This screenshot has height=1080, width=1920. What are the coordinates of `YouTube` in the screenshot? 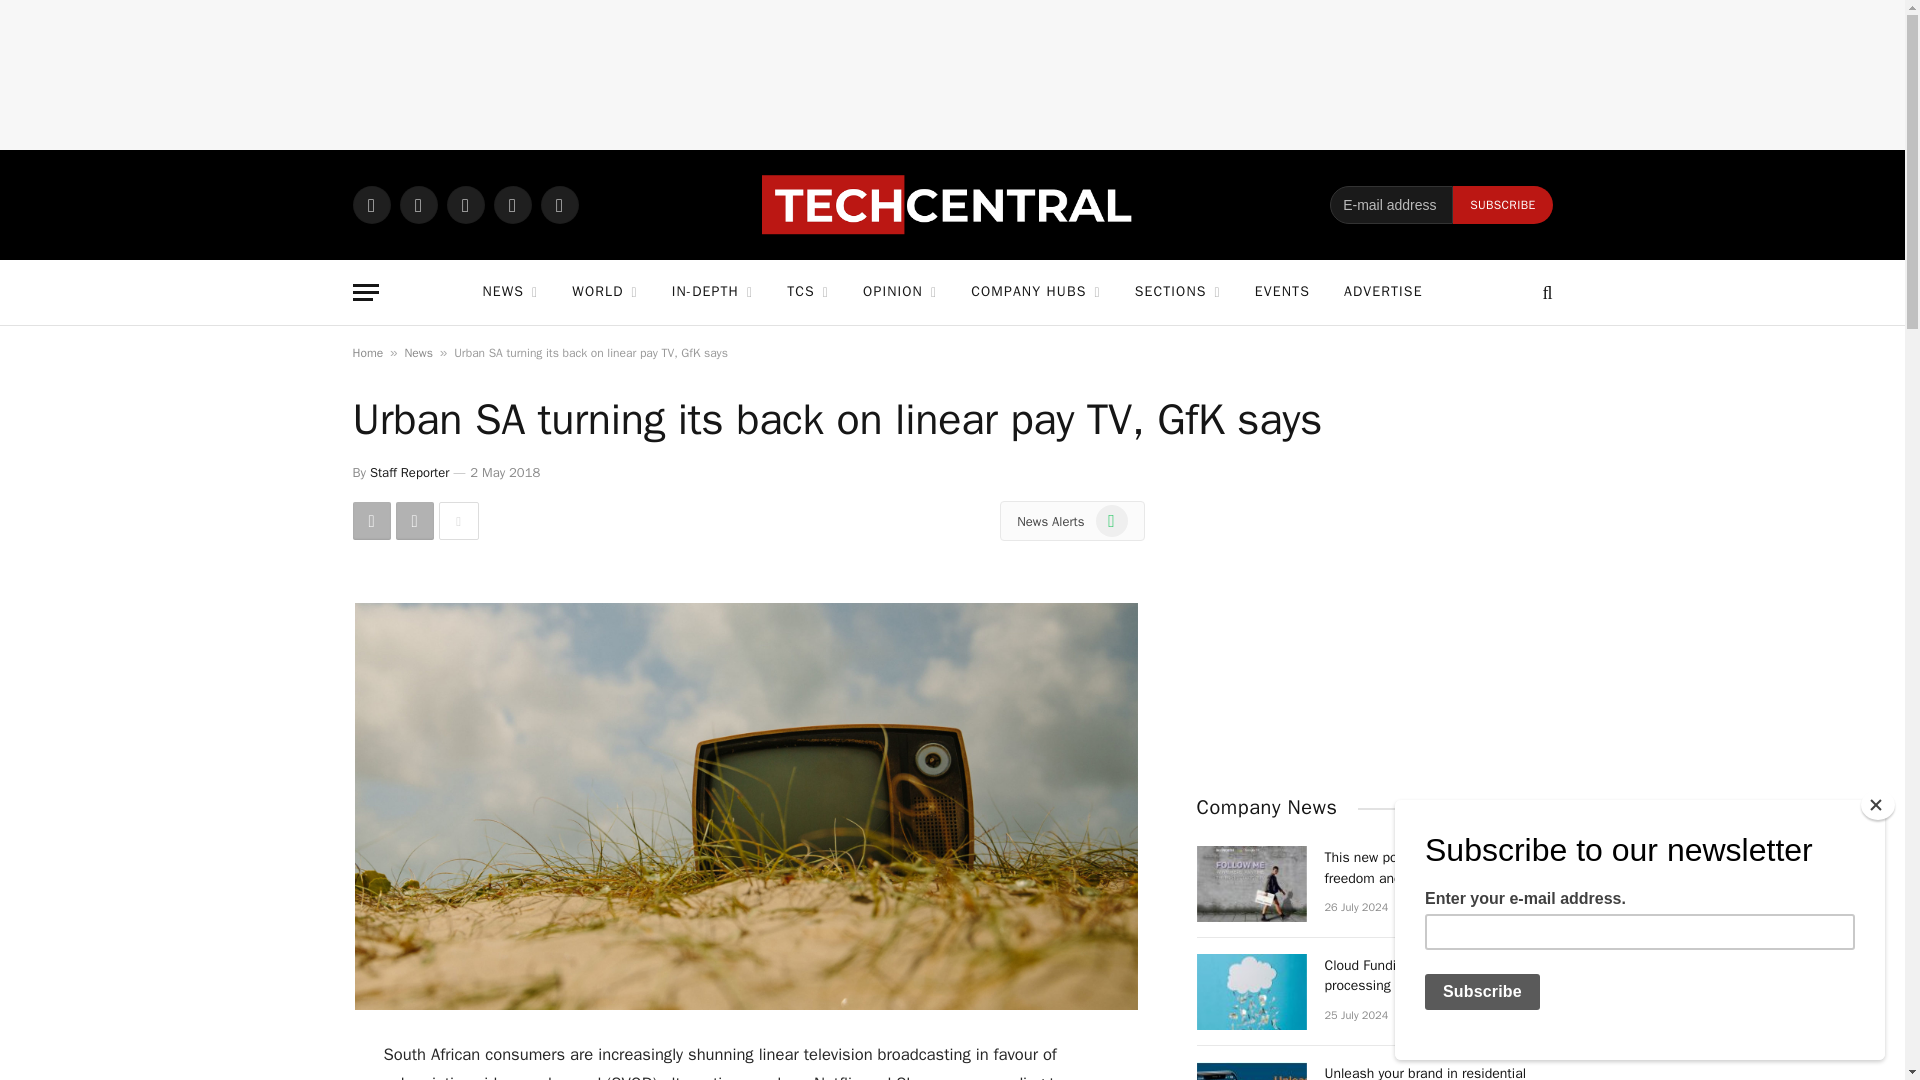 It's located at (558, 204).